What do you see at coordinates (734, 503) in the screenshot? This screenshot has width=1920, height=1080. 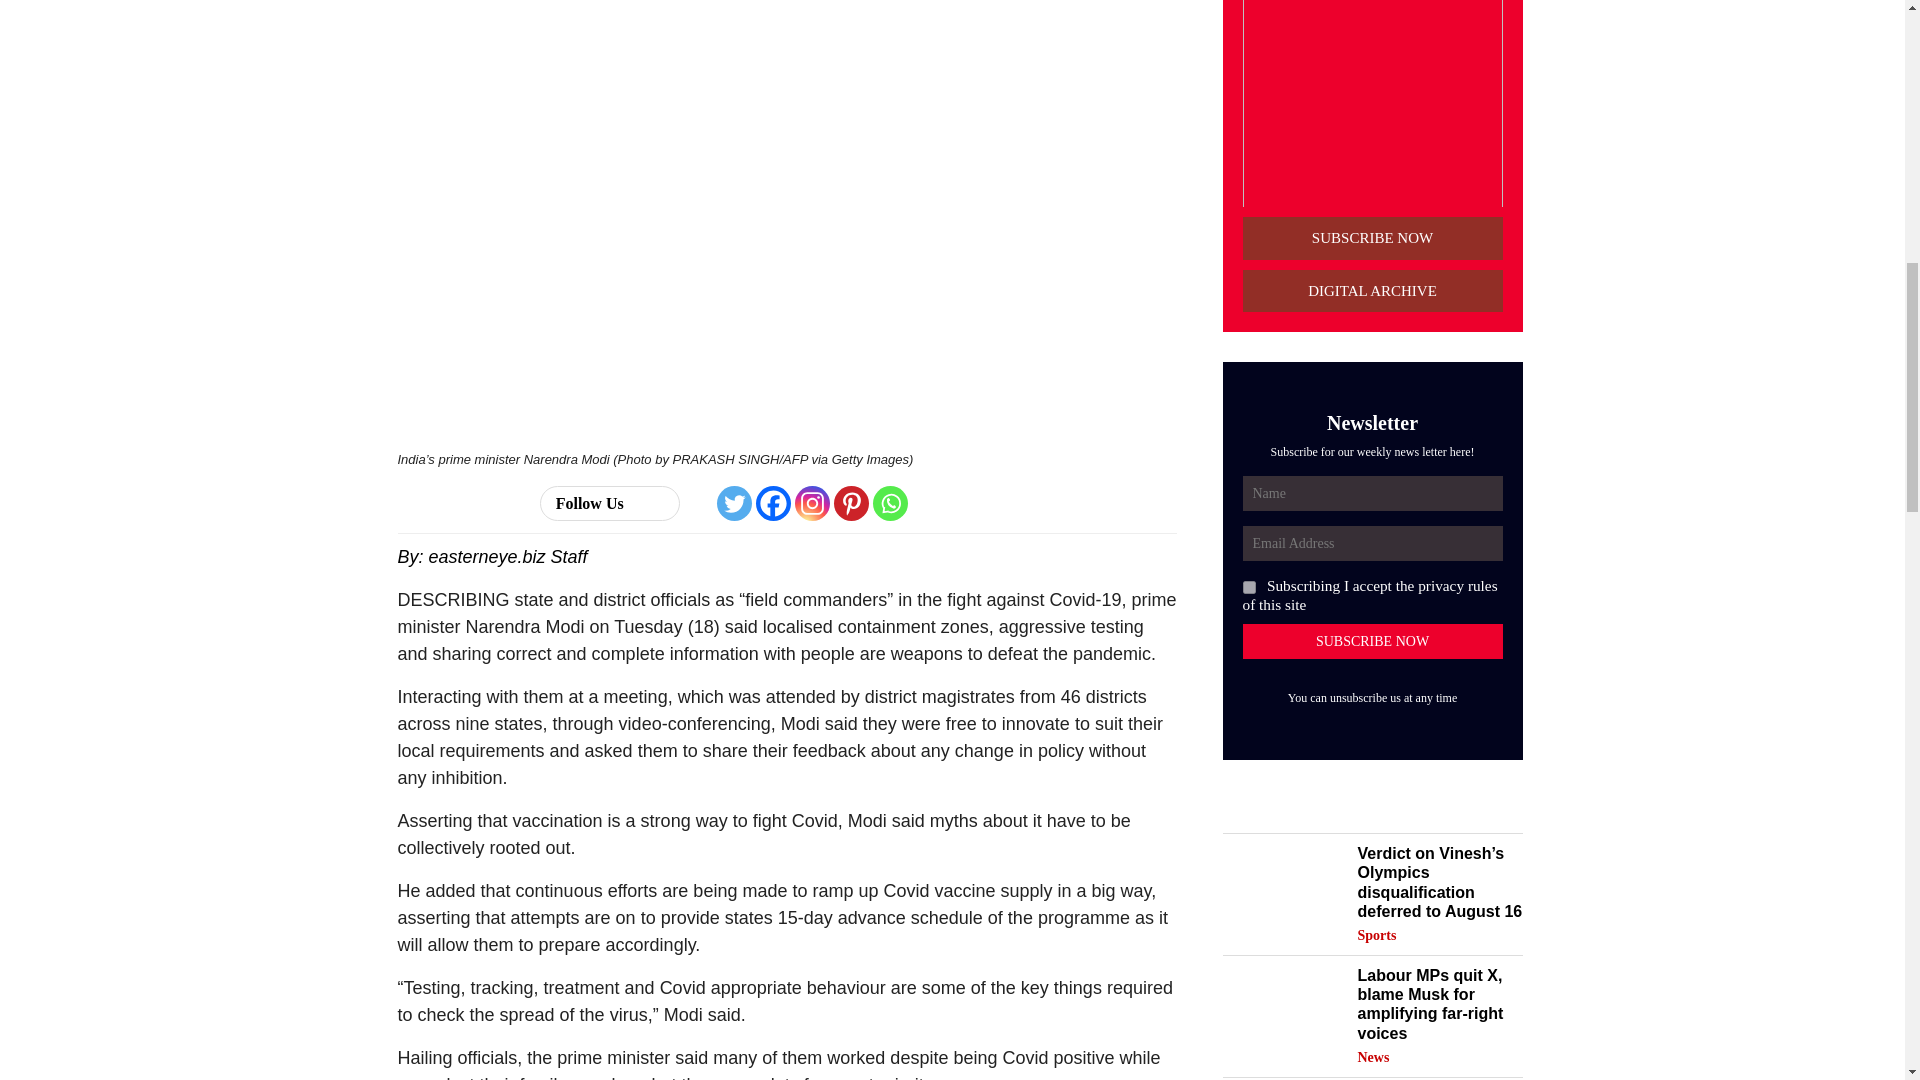 I see `Twitter` at bounding box center [734, 503].